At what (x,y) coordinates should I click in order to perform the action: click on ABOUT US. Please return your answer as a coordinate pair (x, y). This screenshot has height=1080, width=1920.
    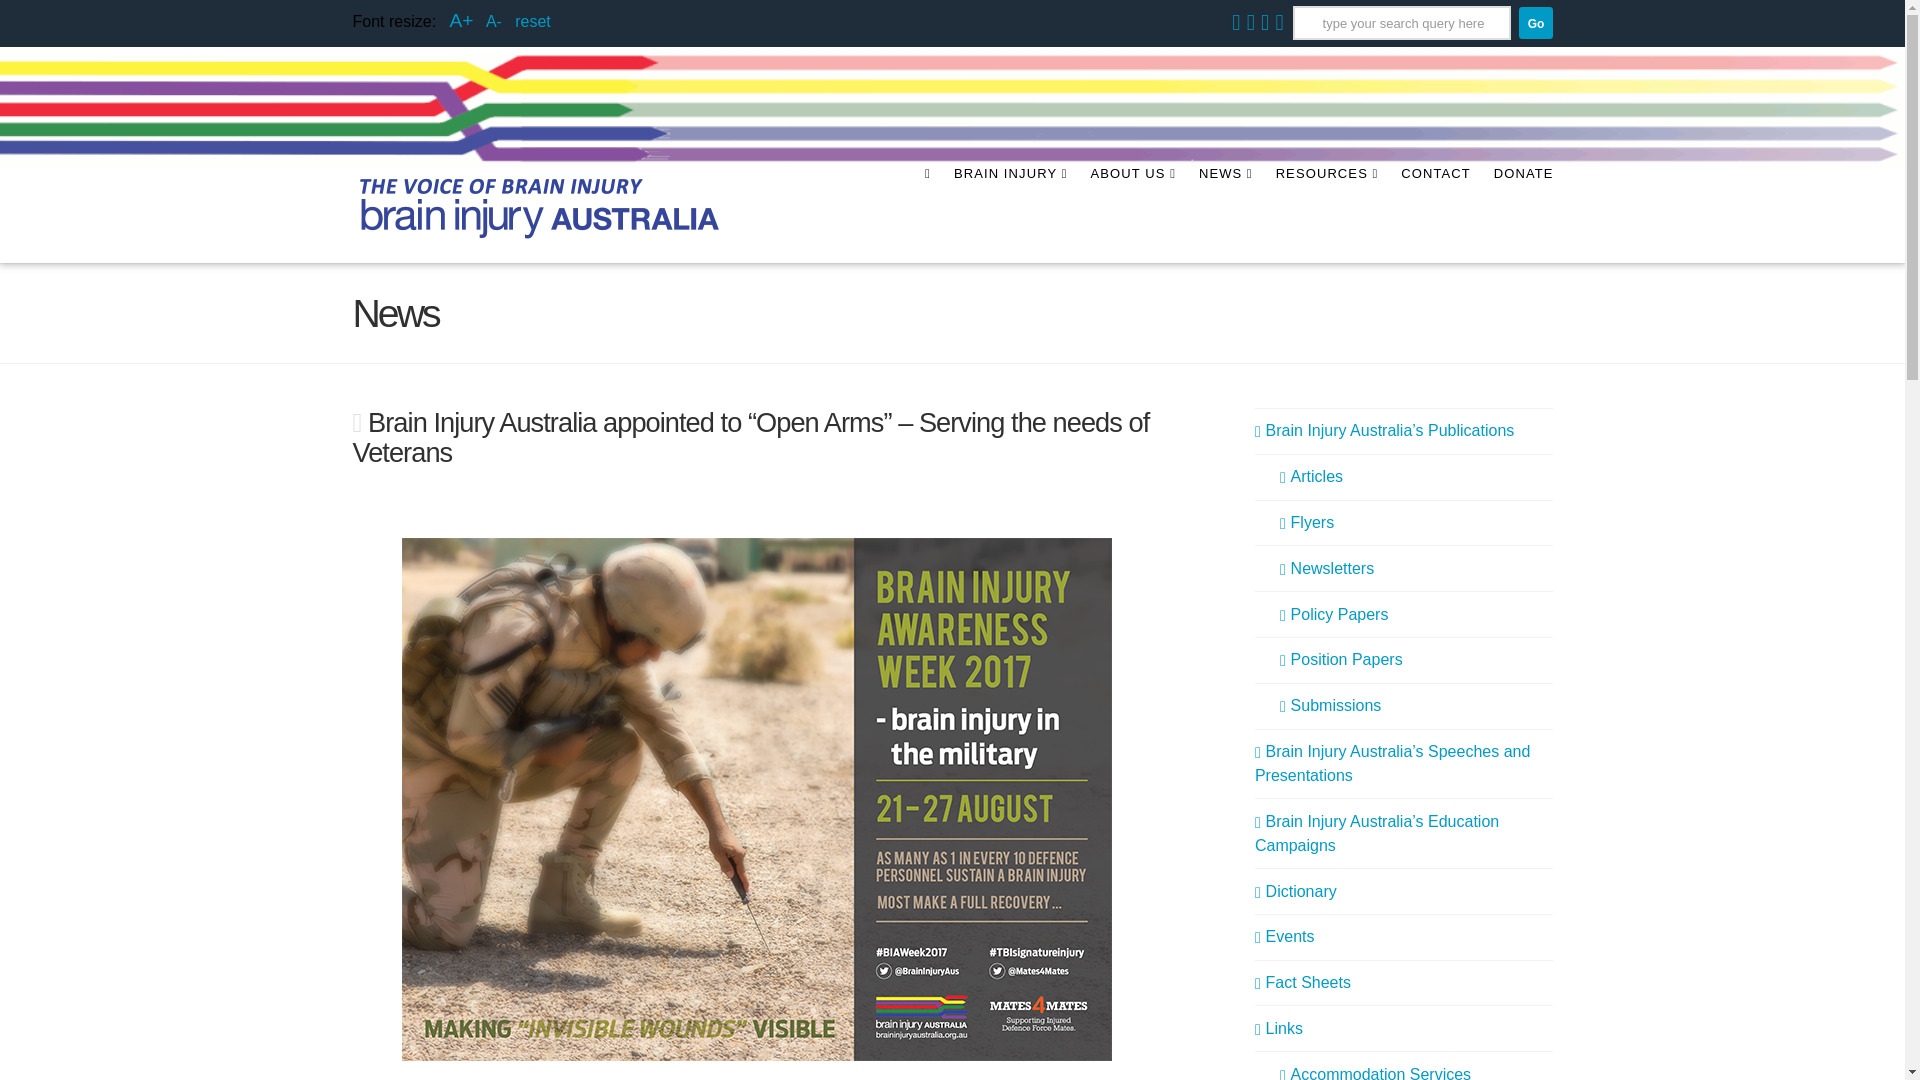
    Looking at the image, I should click on (1132, 215).